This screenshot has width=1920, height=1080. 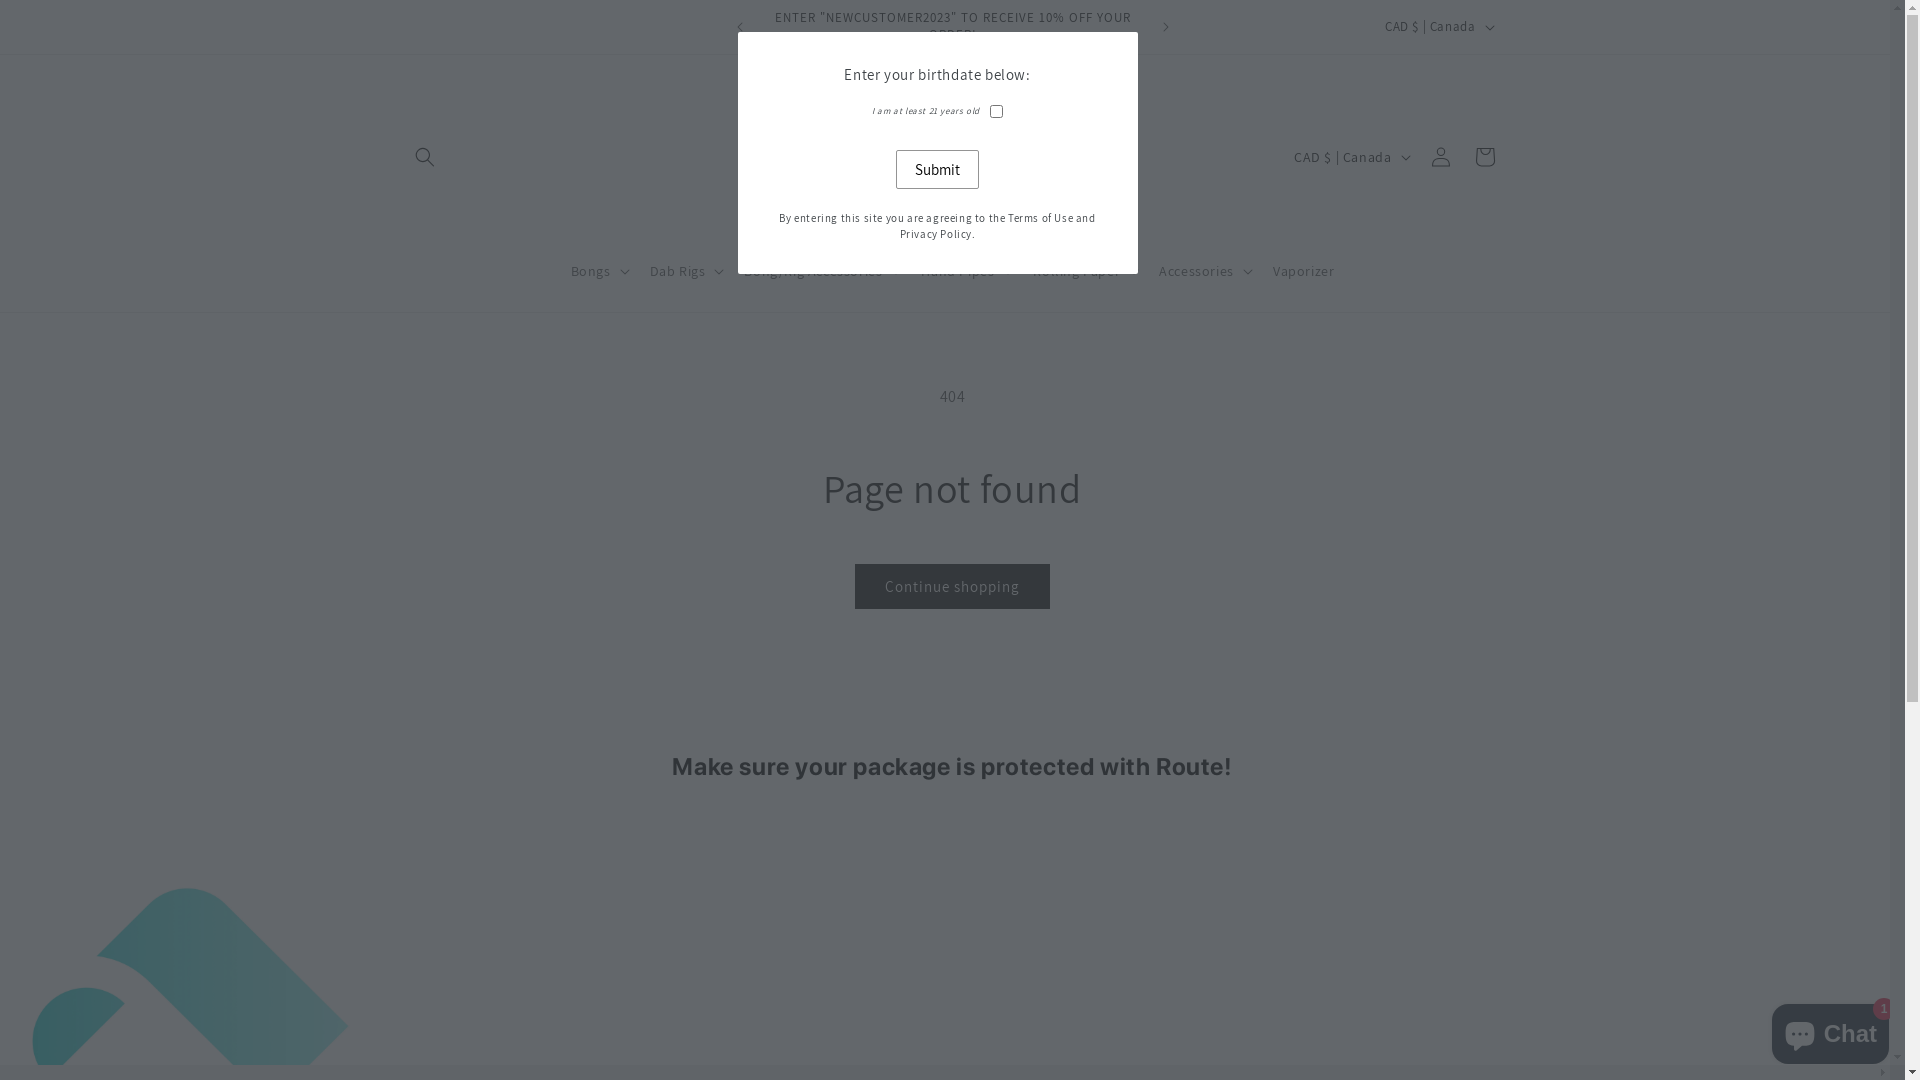 I want to click on Vaporizer, so click(x=1304, y=271).